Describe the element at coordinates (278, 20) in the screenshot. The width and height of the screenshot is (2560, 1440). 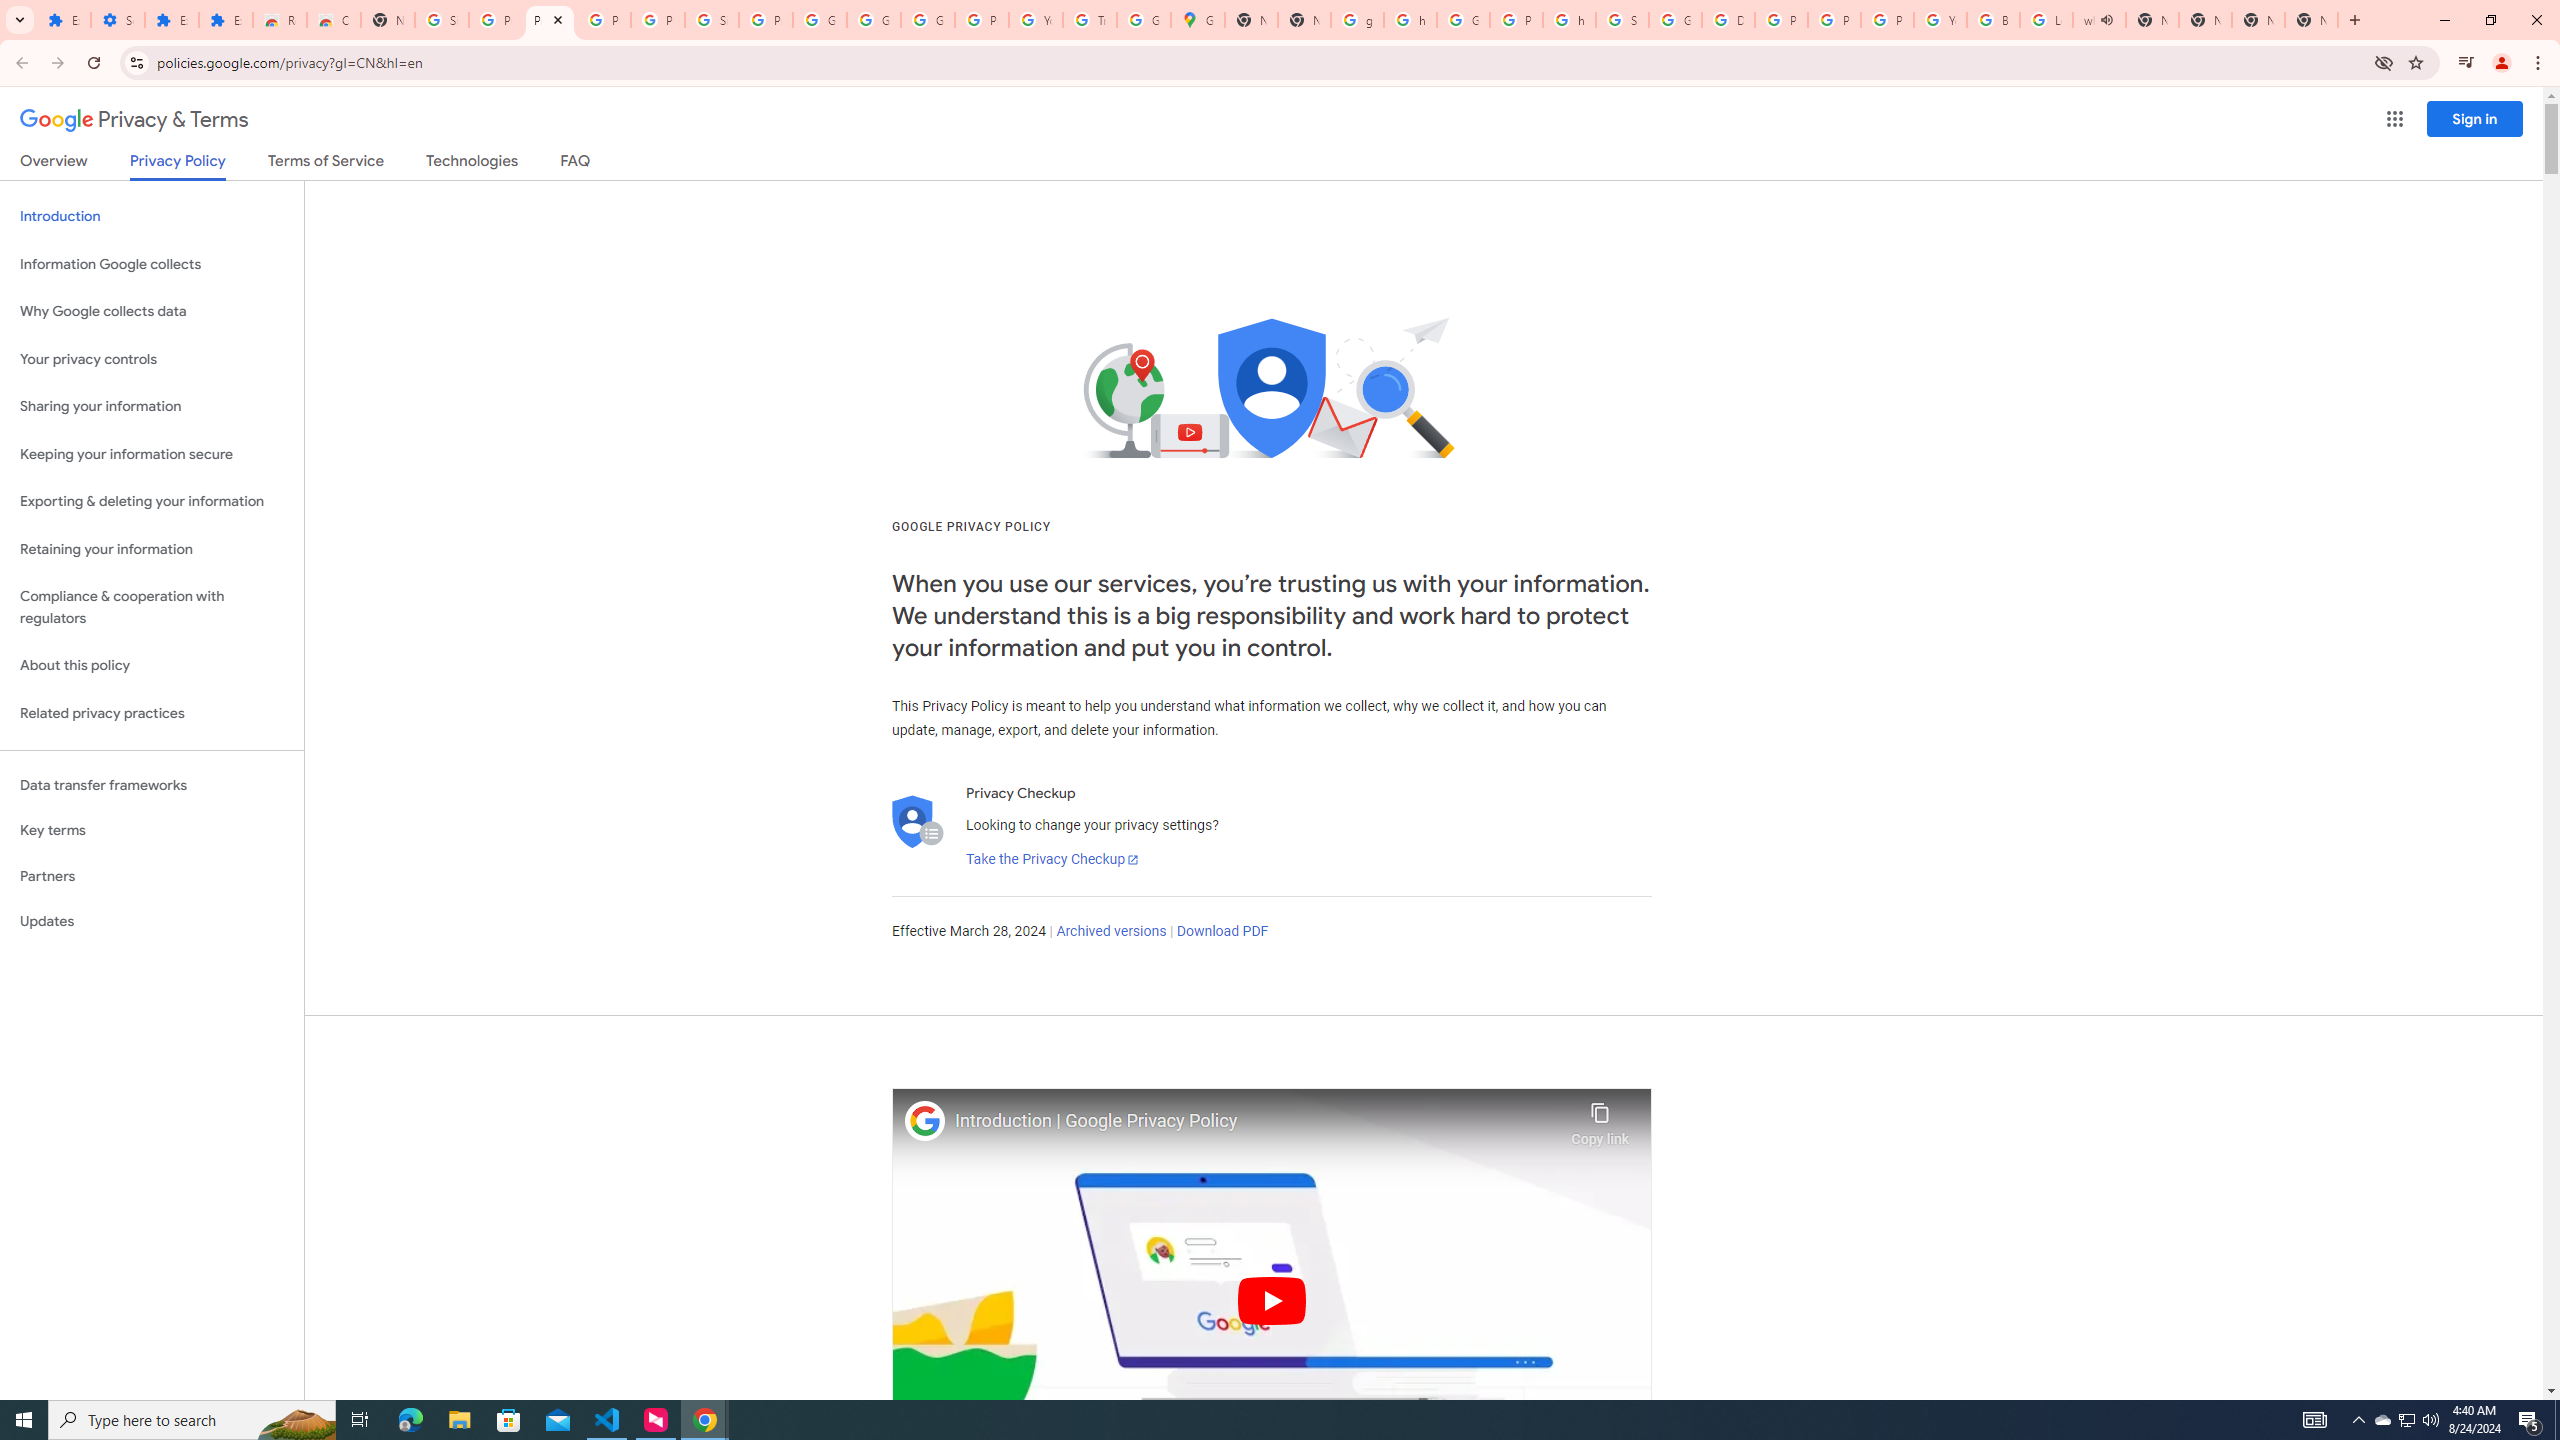
I see `Reviews: Helix Fruit Jump Arcade Game` at that location.